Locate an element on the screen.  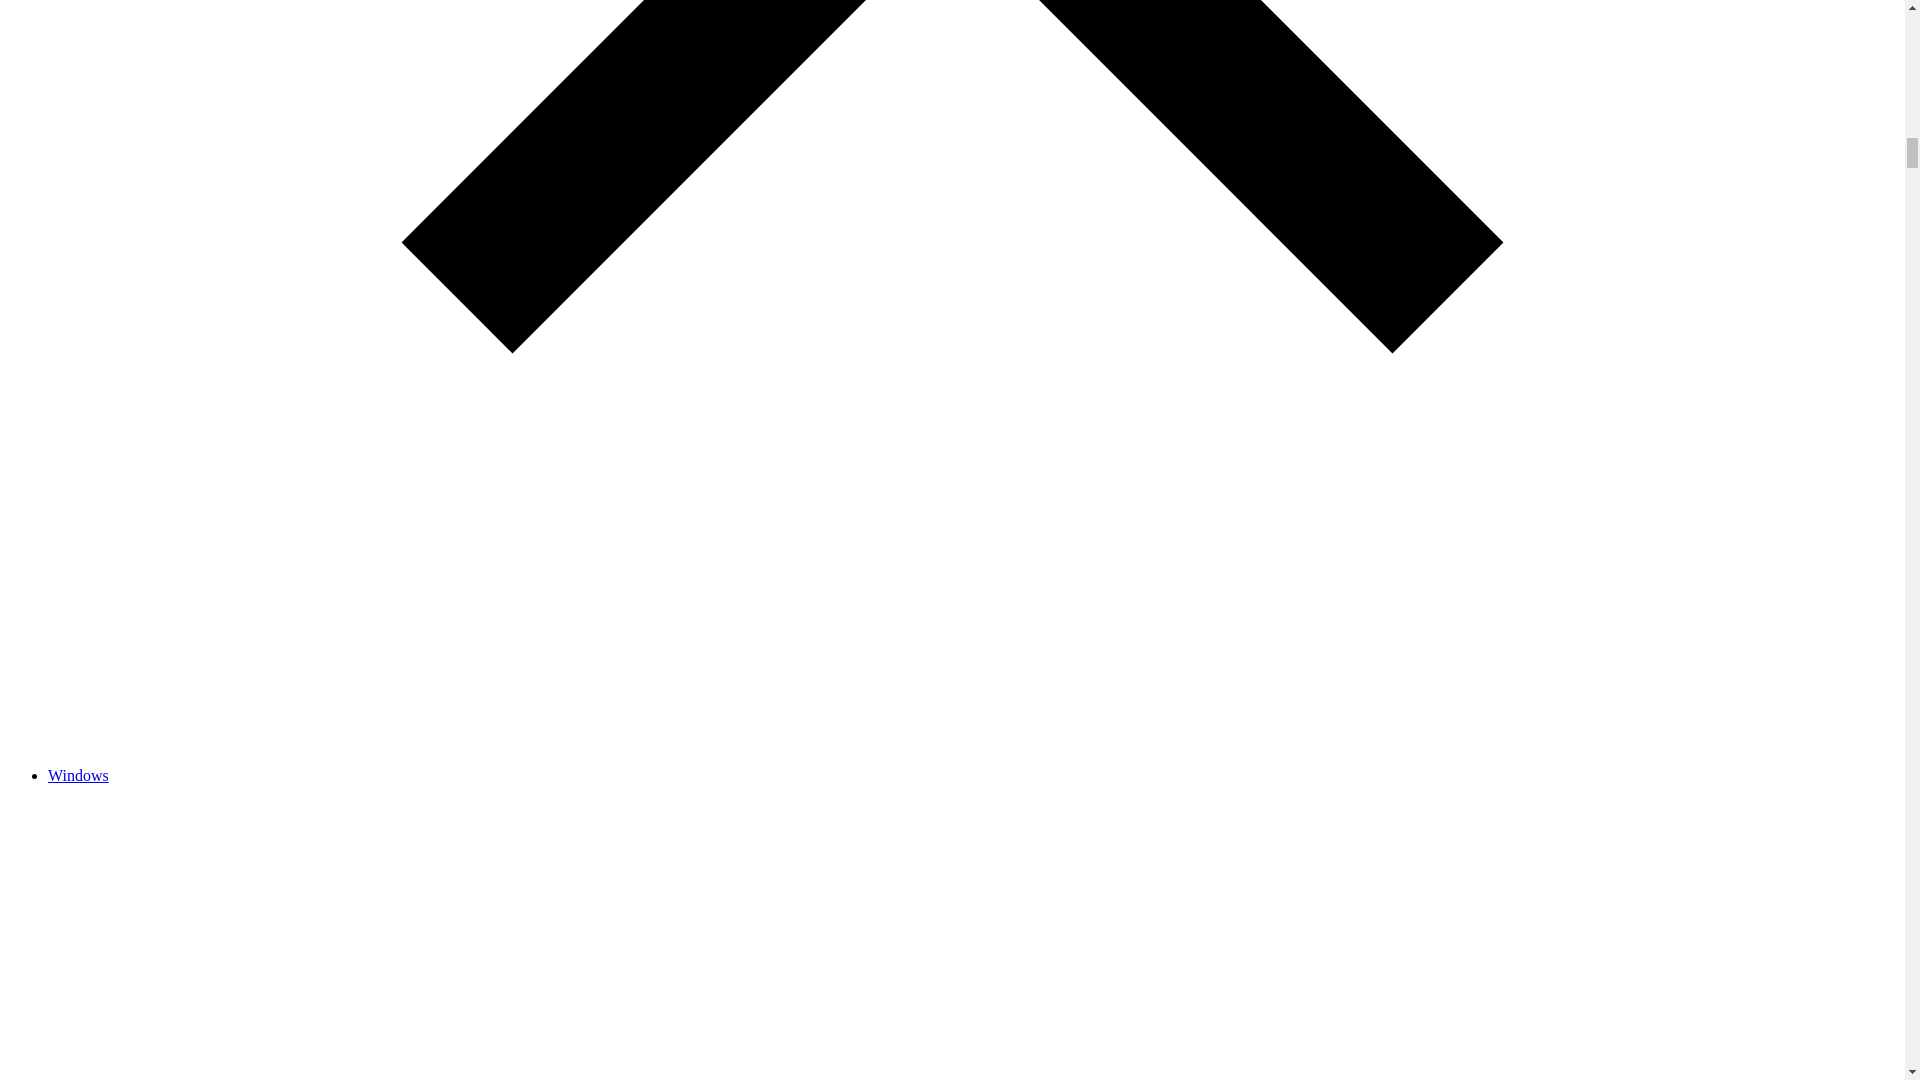
Windows is located at coordinates (78, 775).